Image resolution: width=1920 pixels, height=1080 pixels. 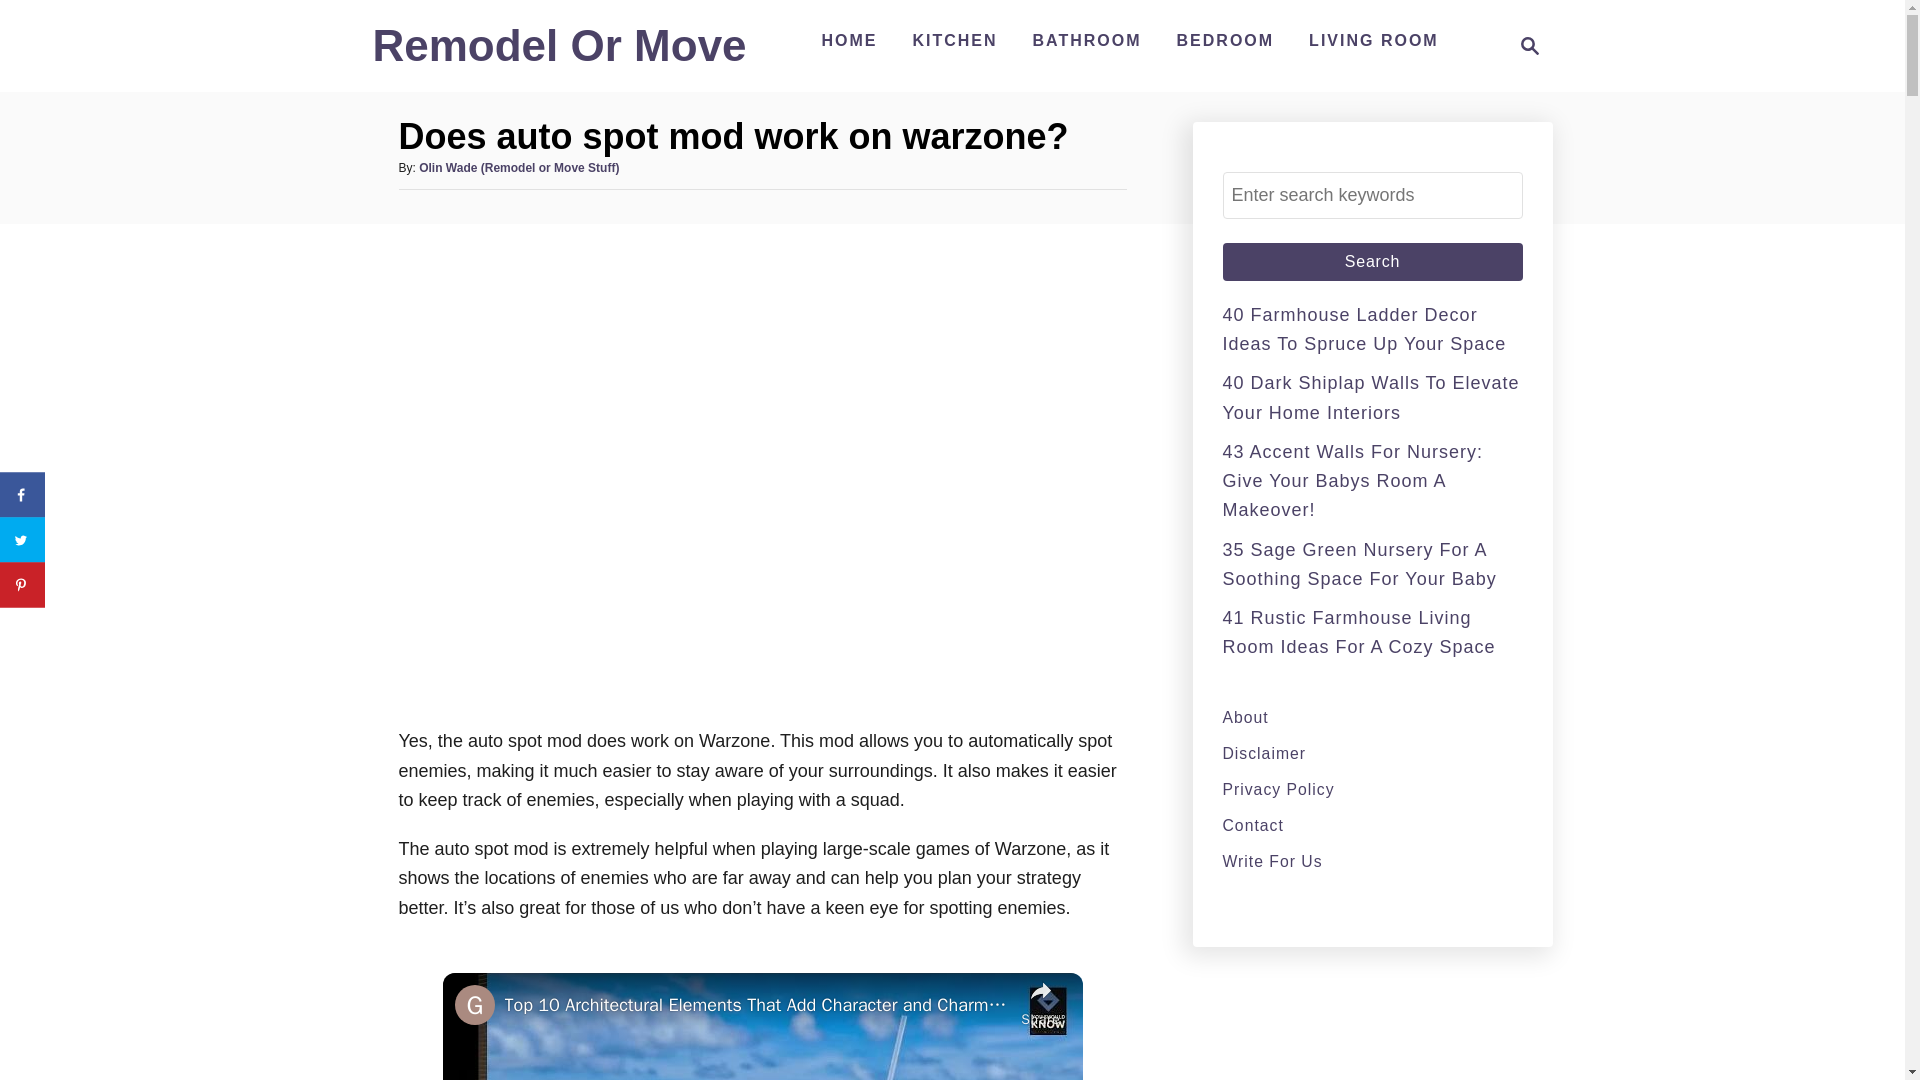 What do you see at coordinates (1358, 564) in the screenshot?
I see `35 Sage Green Nursery For A Soothing Space For Your Baby` at bounding box center [1358, 564].